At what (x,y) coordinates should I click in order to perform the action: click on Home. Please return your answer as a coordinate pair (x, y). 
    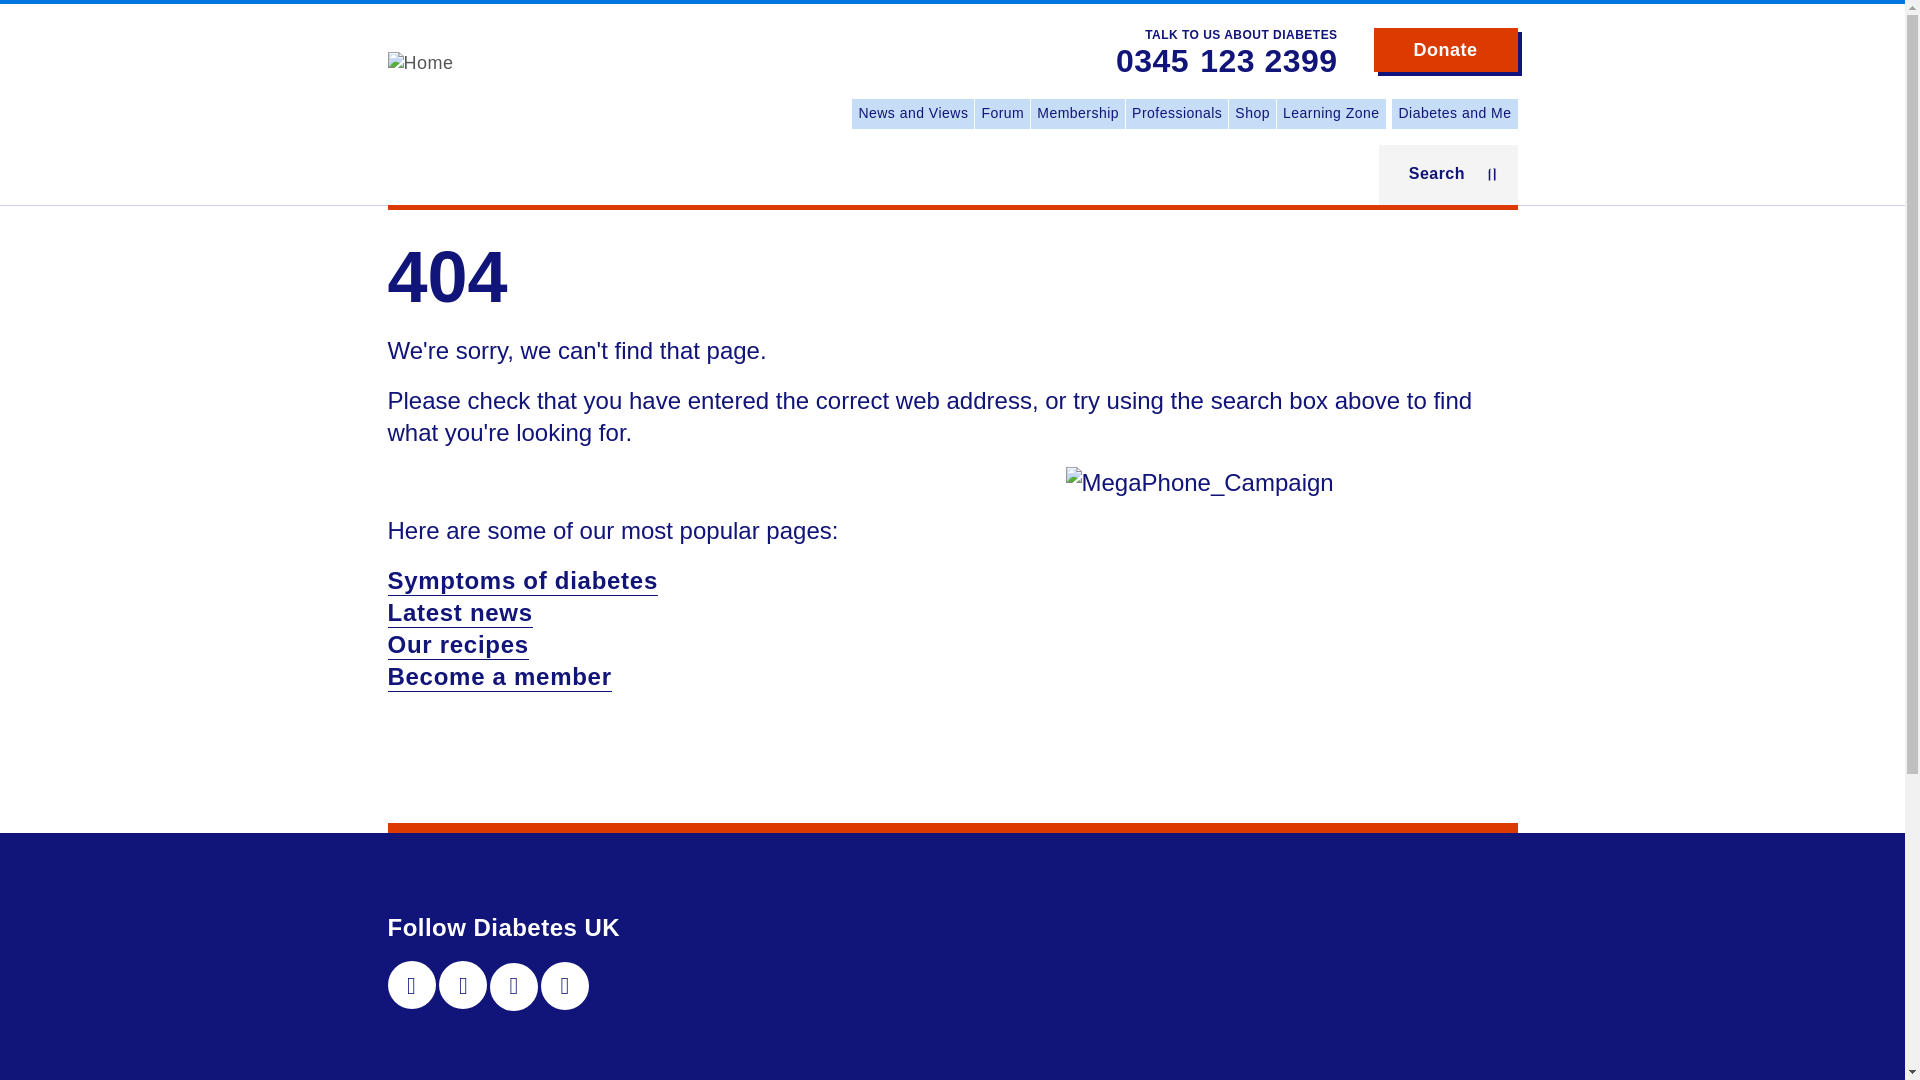
    Looking at the image, I should click on (420, 62).